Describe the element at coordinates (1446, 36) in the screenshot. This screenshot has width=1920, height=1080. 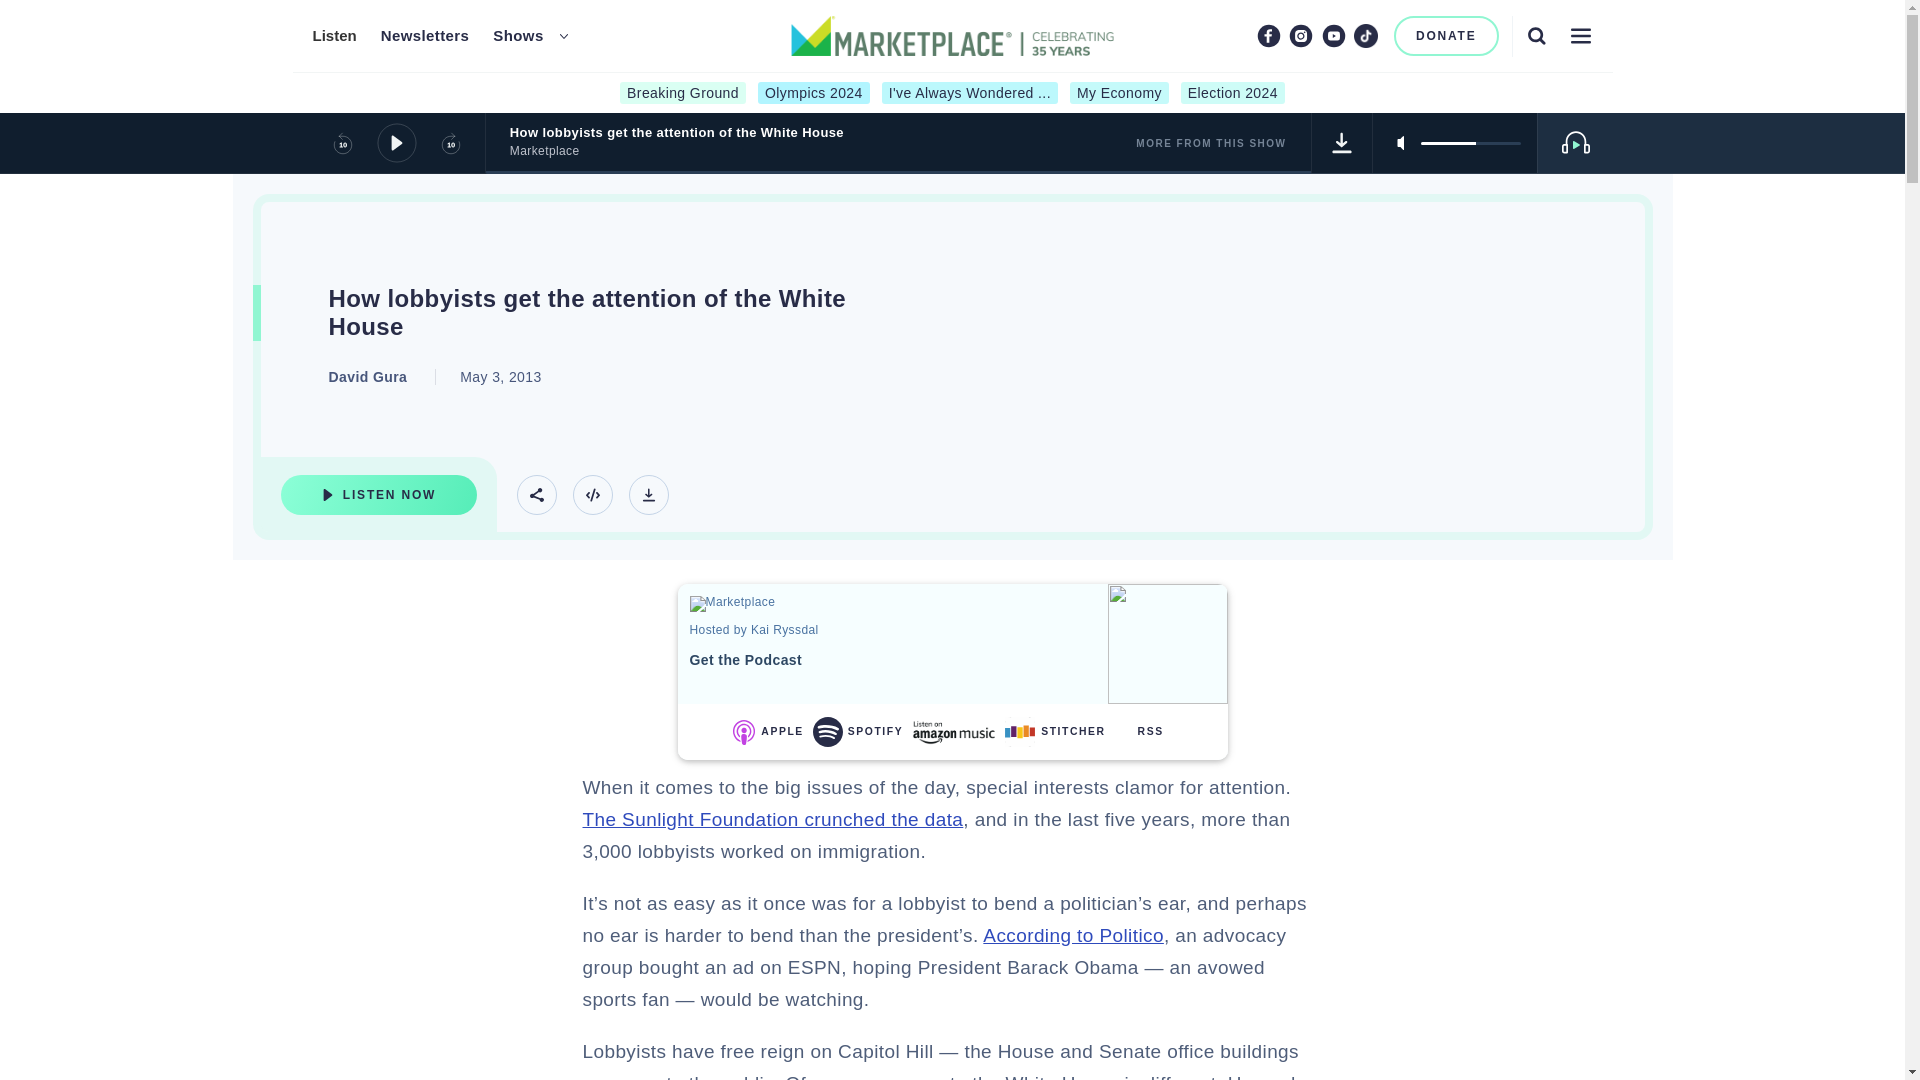
I see `DONATE` at that location.